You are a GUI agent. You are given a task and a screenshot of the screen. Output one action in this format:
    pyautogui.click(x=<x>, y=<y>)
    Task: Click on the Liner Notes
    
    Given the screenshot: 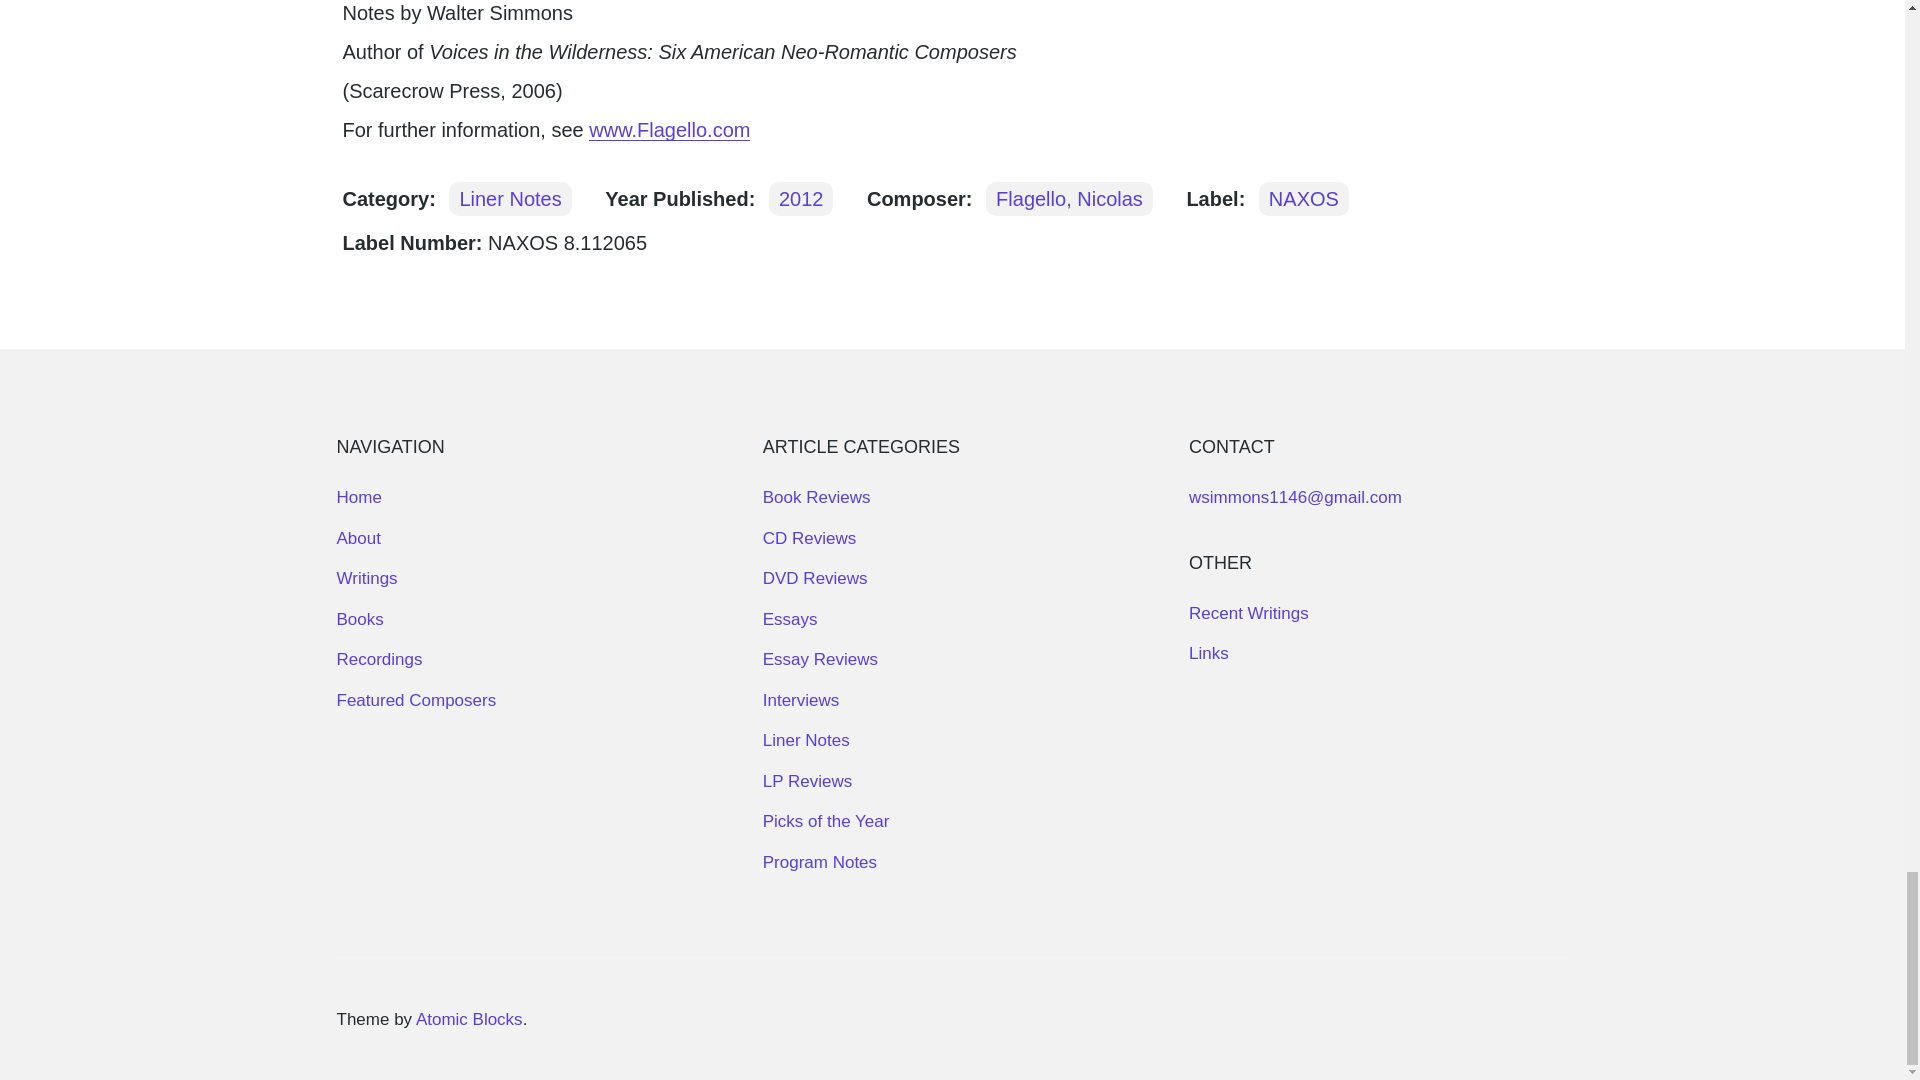 What is the action you would take?
    pyautogui.click(x=510, y=199)
    